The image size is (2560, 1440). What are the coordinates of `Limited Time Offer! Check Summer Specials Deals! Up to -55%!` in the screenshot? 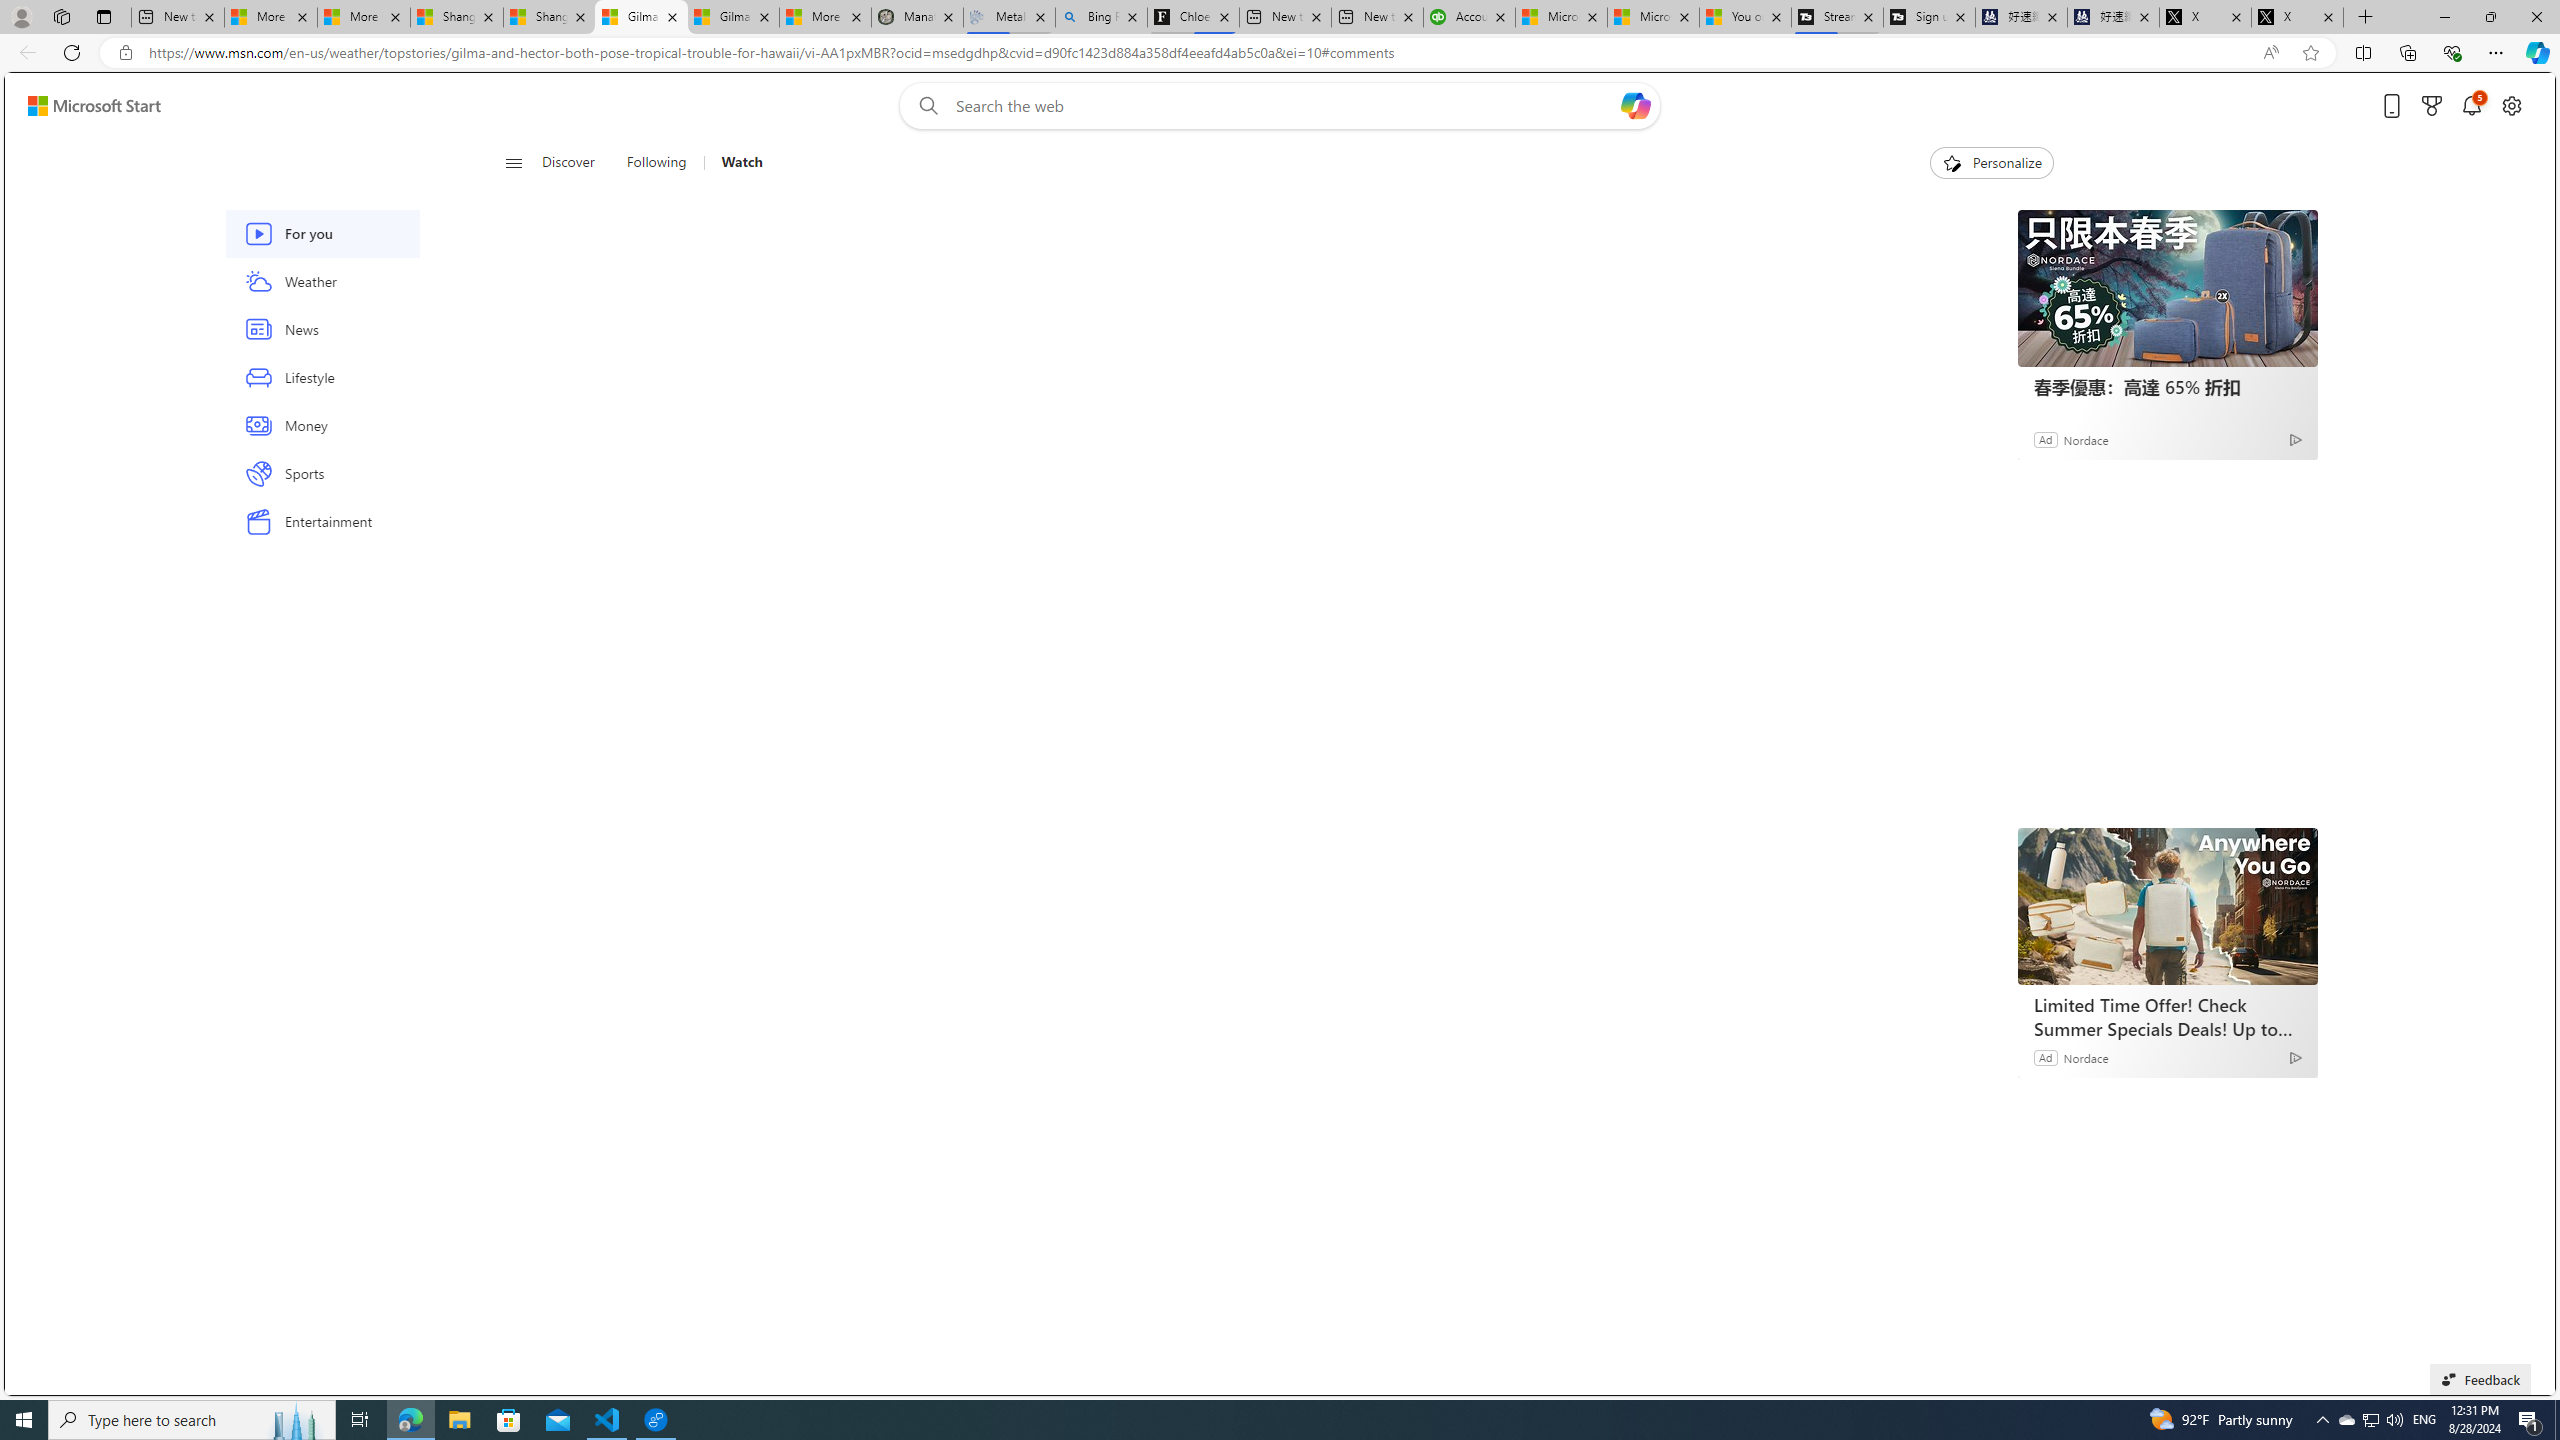 It's located at (2166, 906).